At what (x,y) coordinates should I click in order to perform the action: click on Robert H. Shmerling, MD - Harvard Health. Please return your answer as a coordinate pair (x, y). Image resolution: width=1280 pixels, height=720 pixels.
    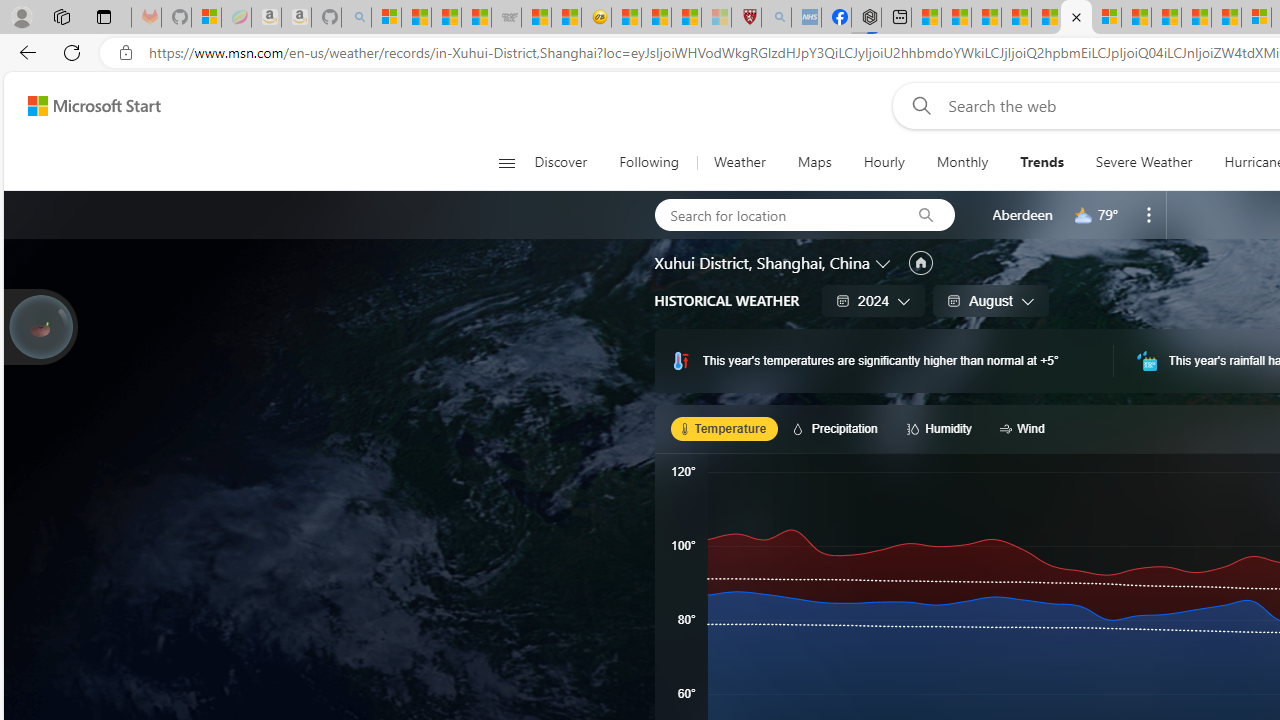
    Looking at the image, I should click on (746, 18).